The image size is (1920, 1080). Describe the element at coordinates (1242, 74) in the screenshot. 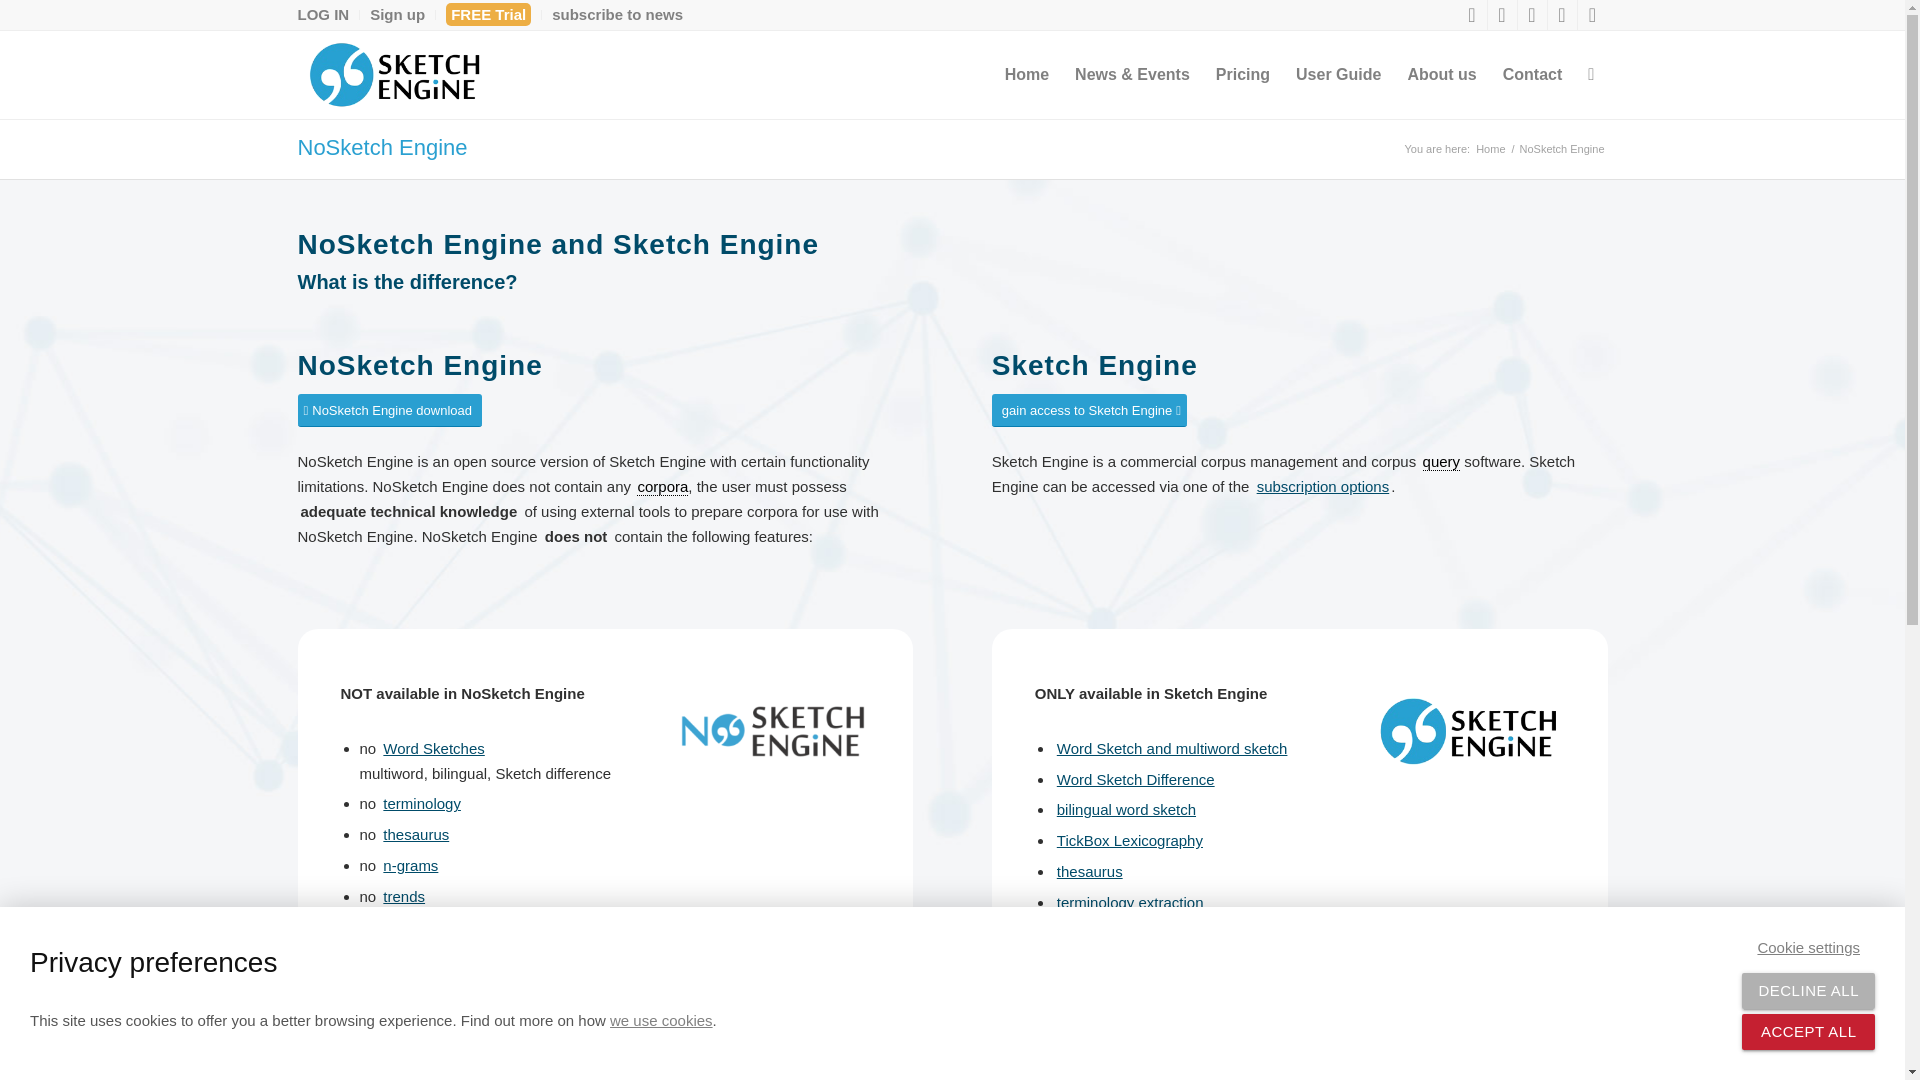

I see `Pricing` at that location.